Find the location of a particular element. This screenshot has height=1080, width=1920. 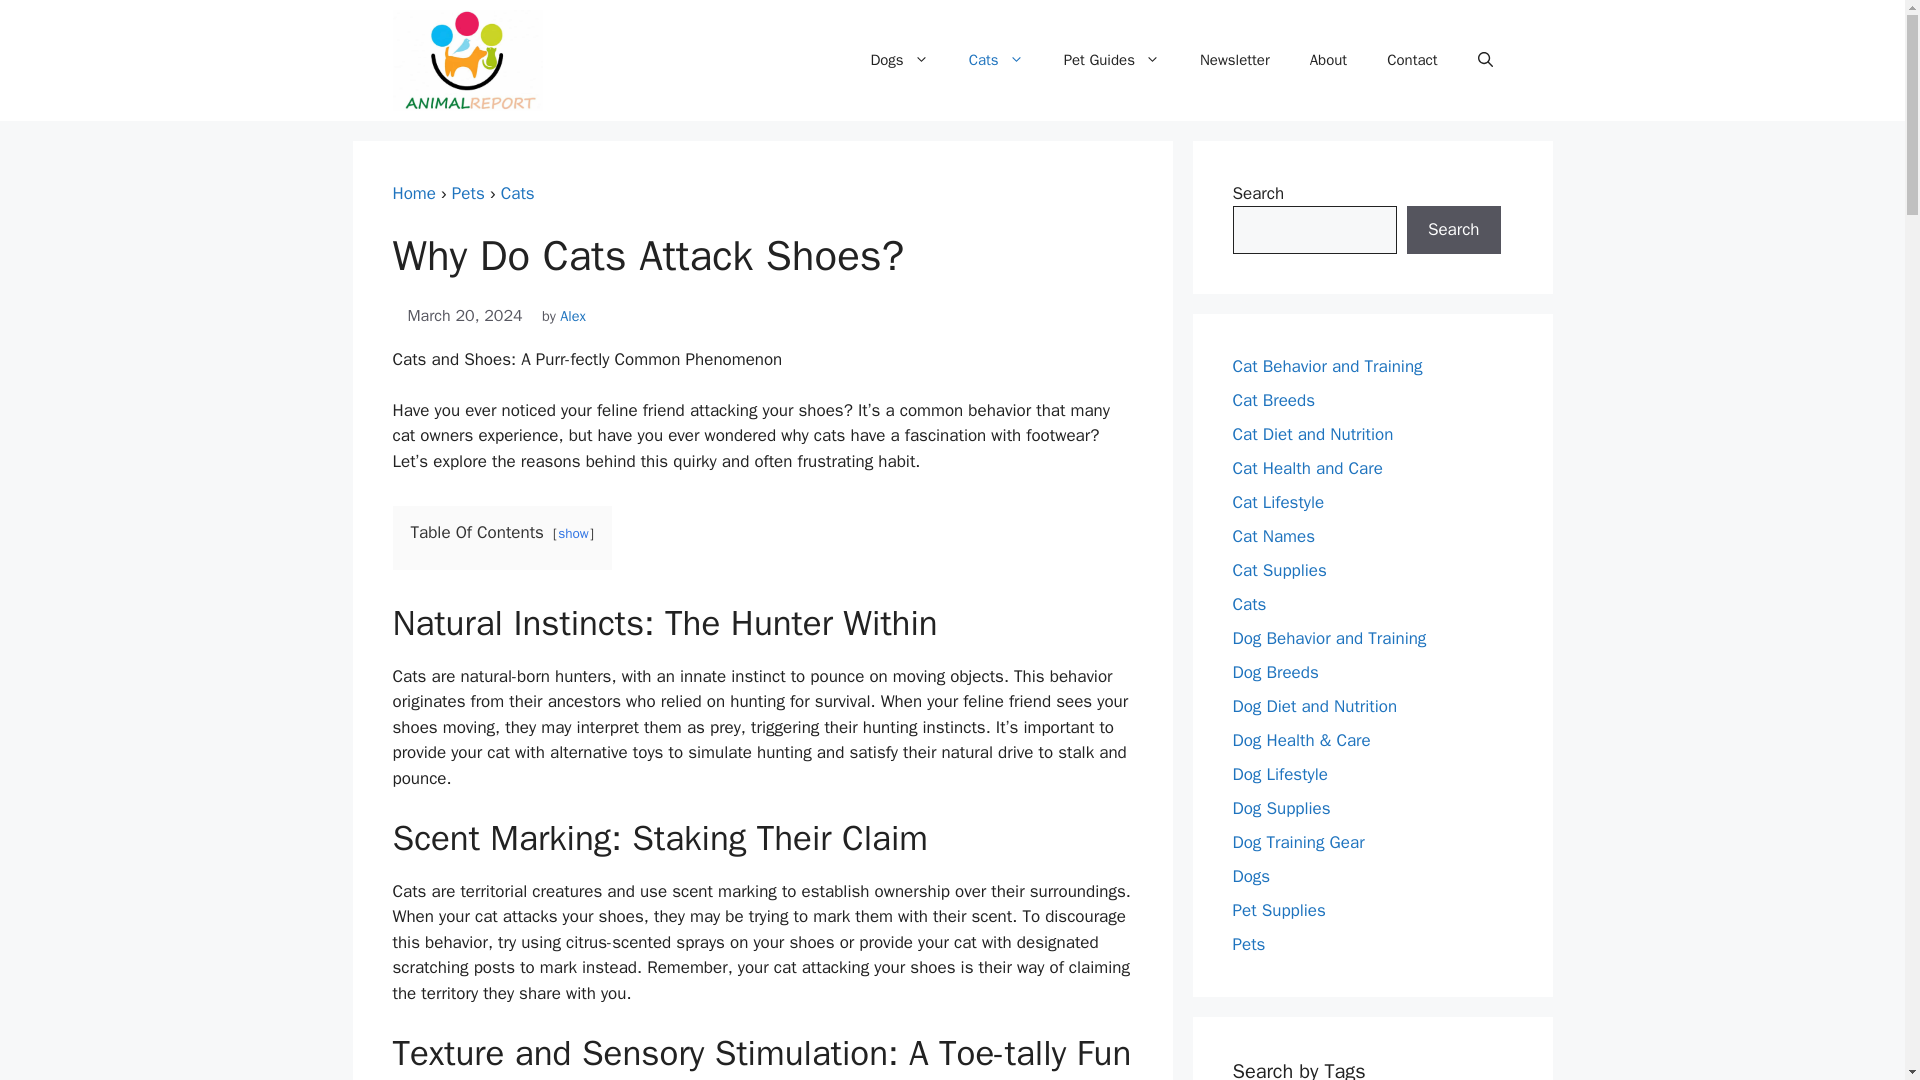

Dogs is located at coordinates (899, 60).